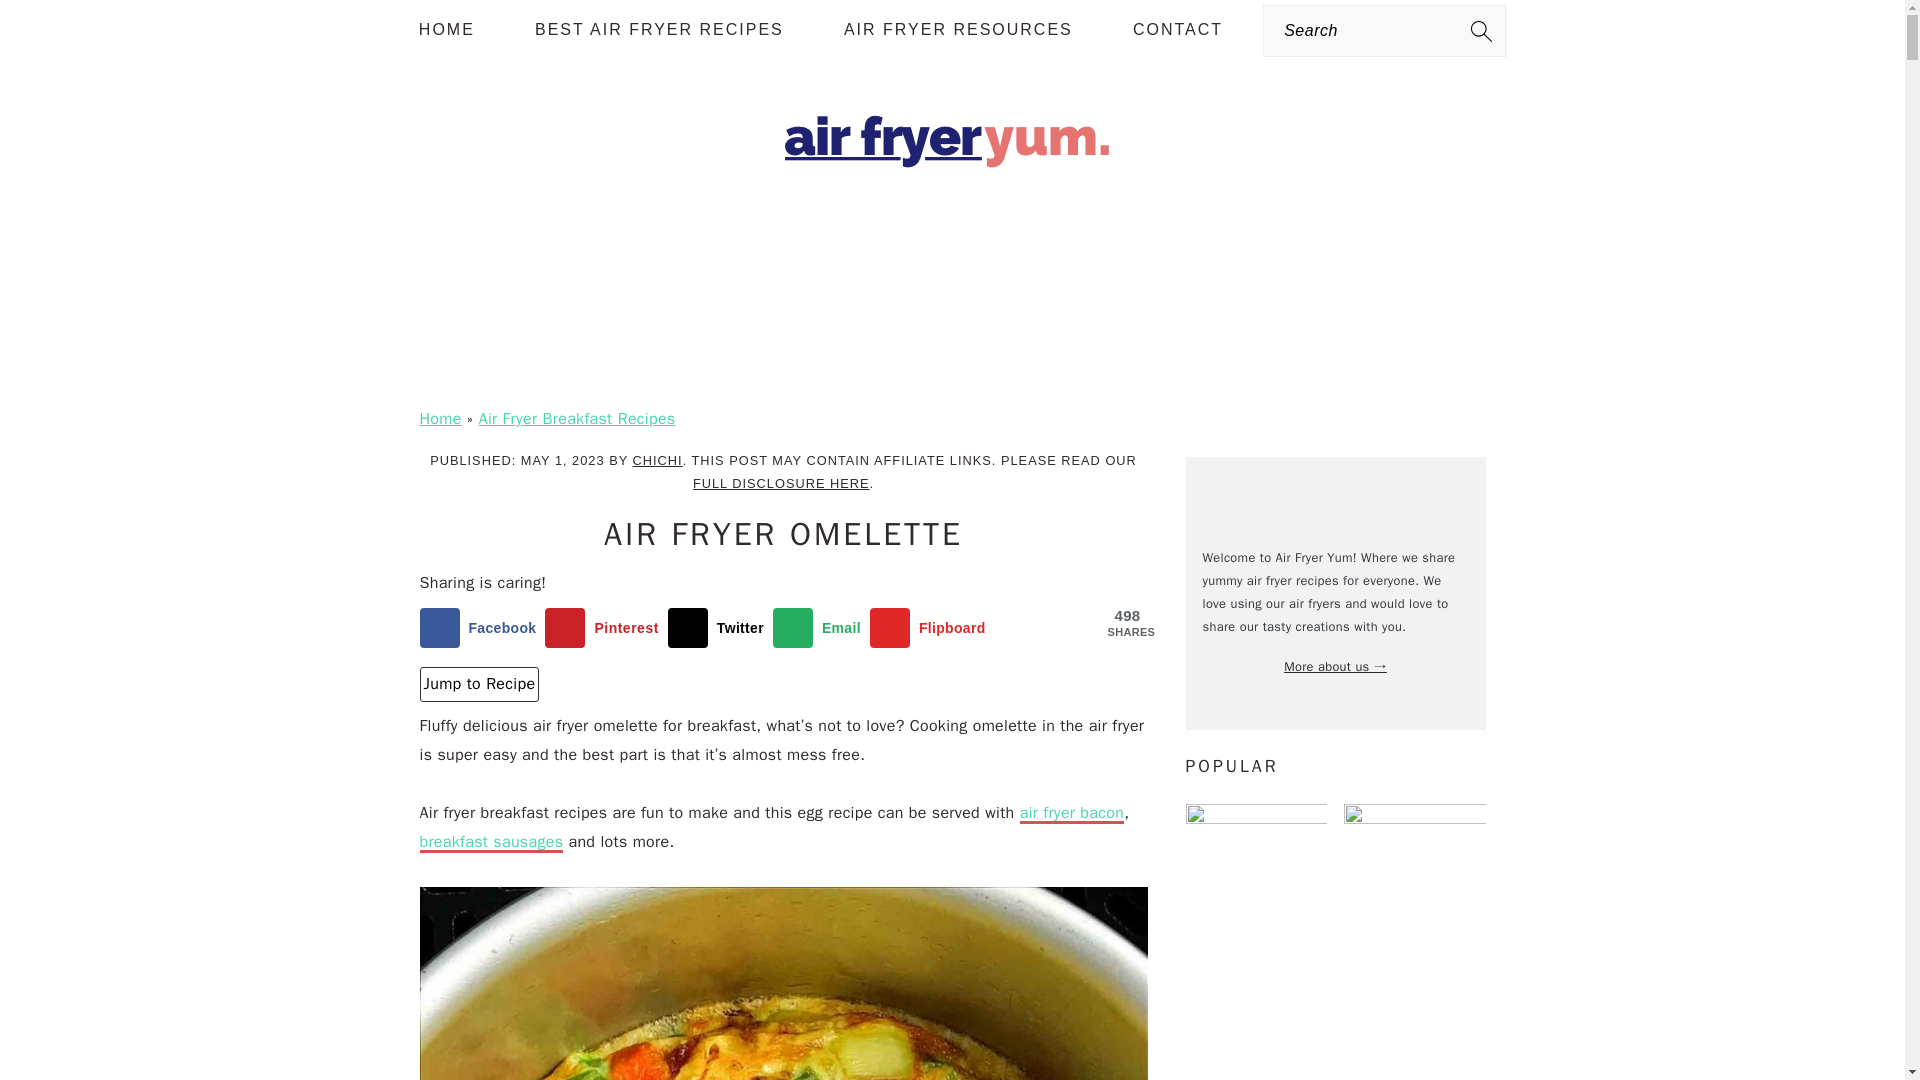 The width and height of the screenshot is (1920, 1080). I want to click on CONTACT, so click(1178, 30).